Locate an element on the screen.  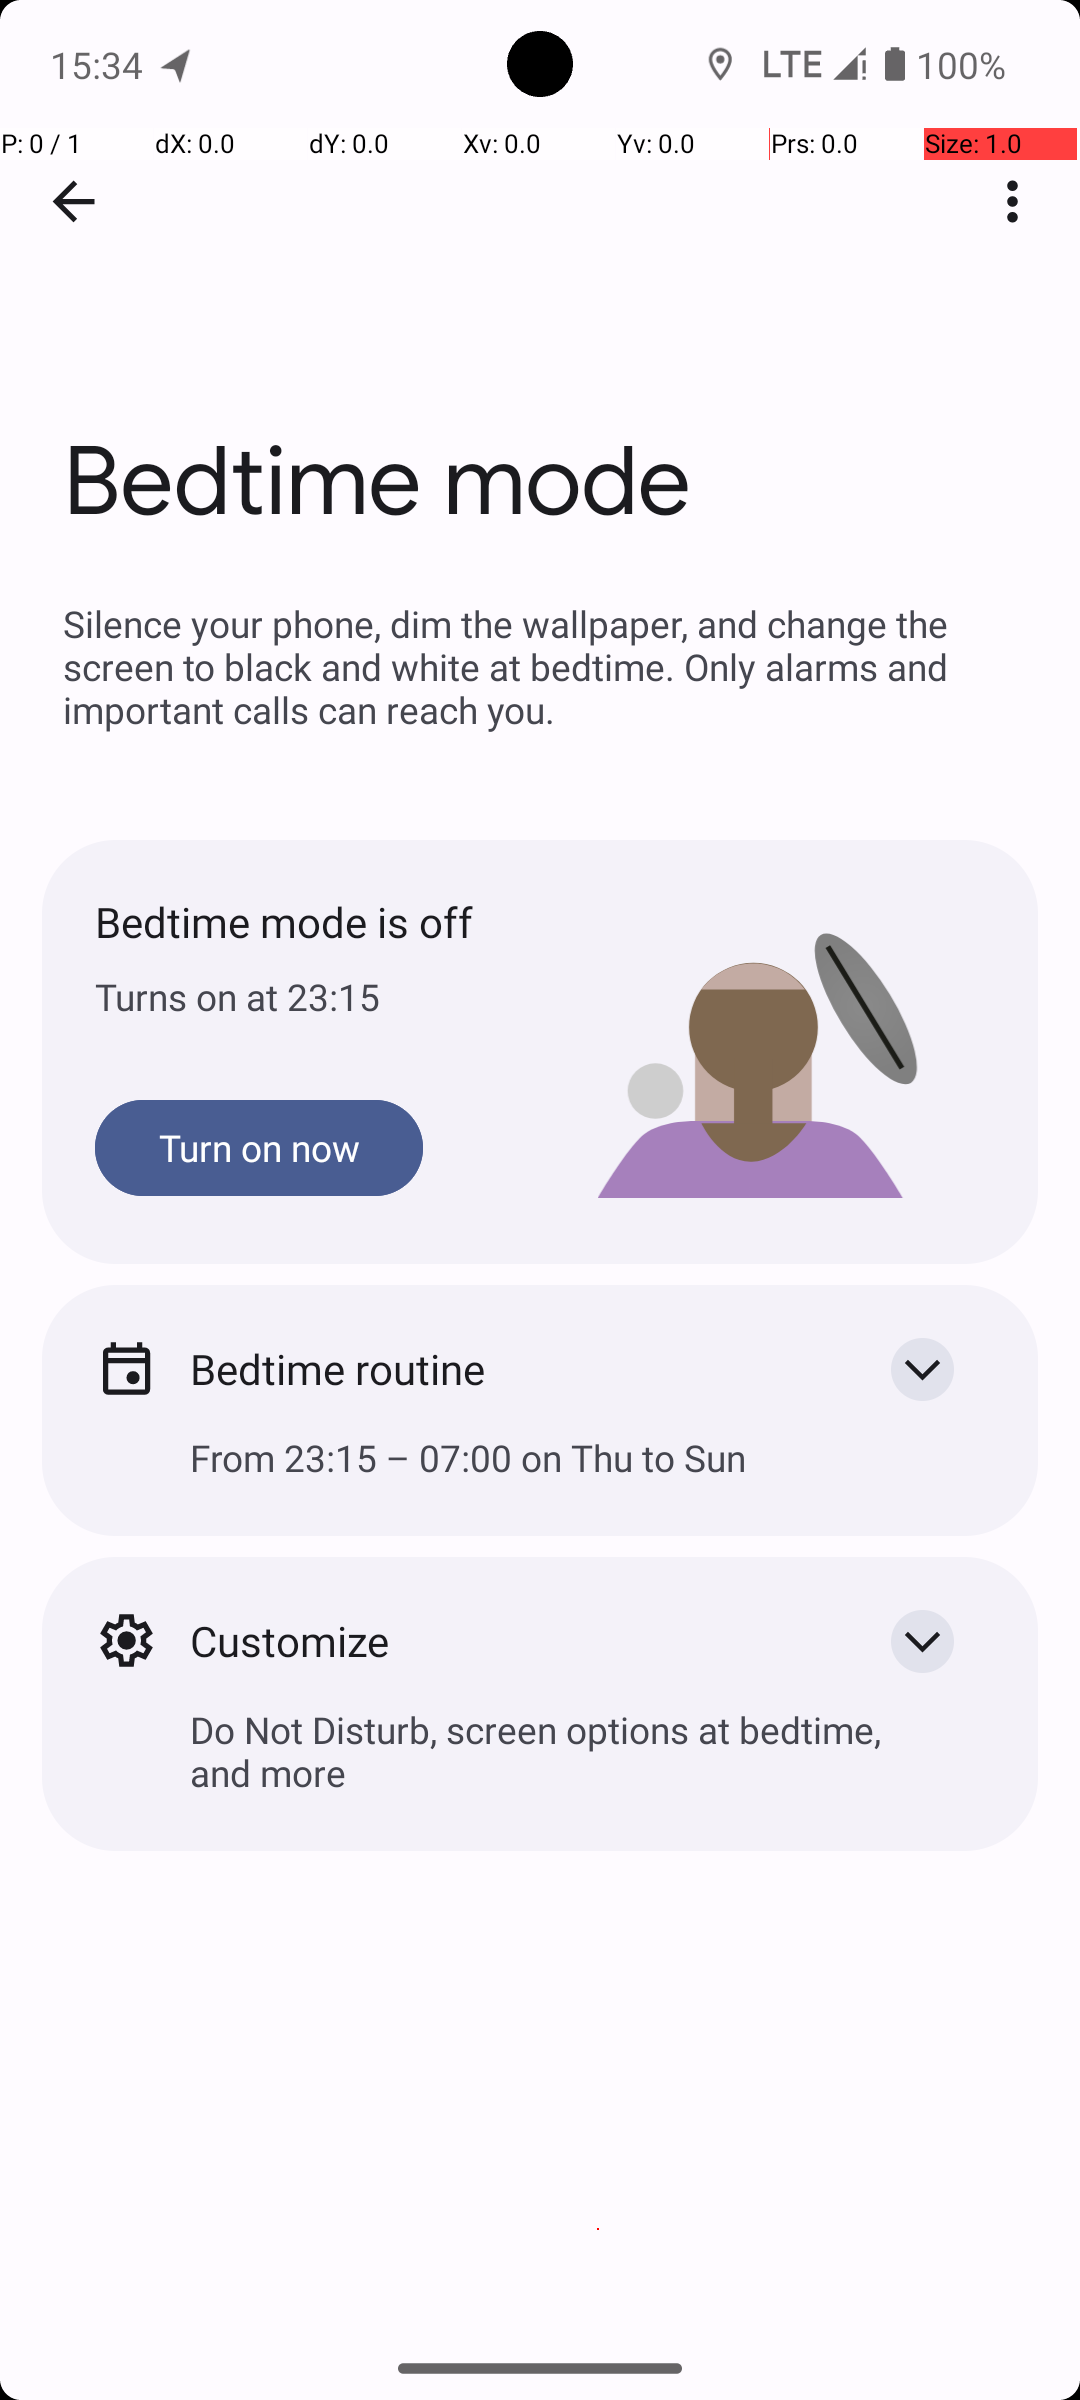
From 23:15 – 07:00 on Thu to Sun is located at coordinates (540, 1474).